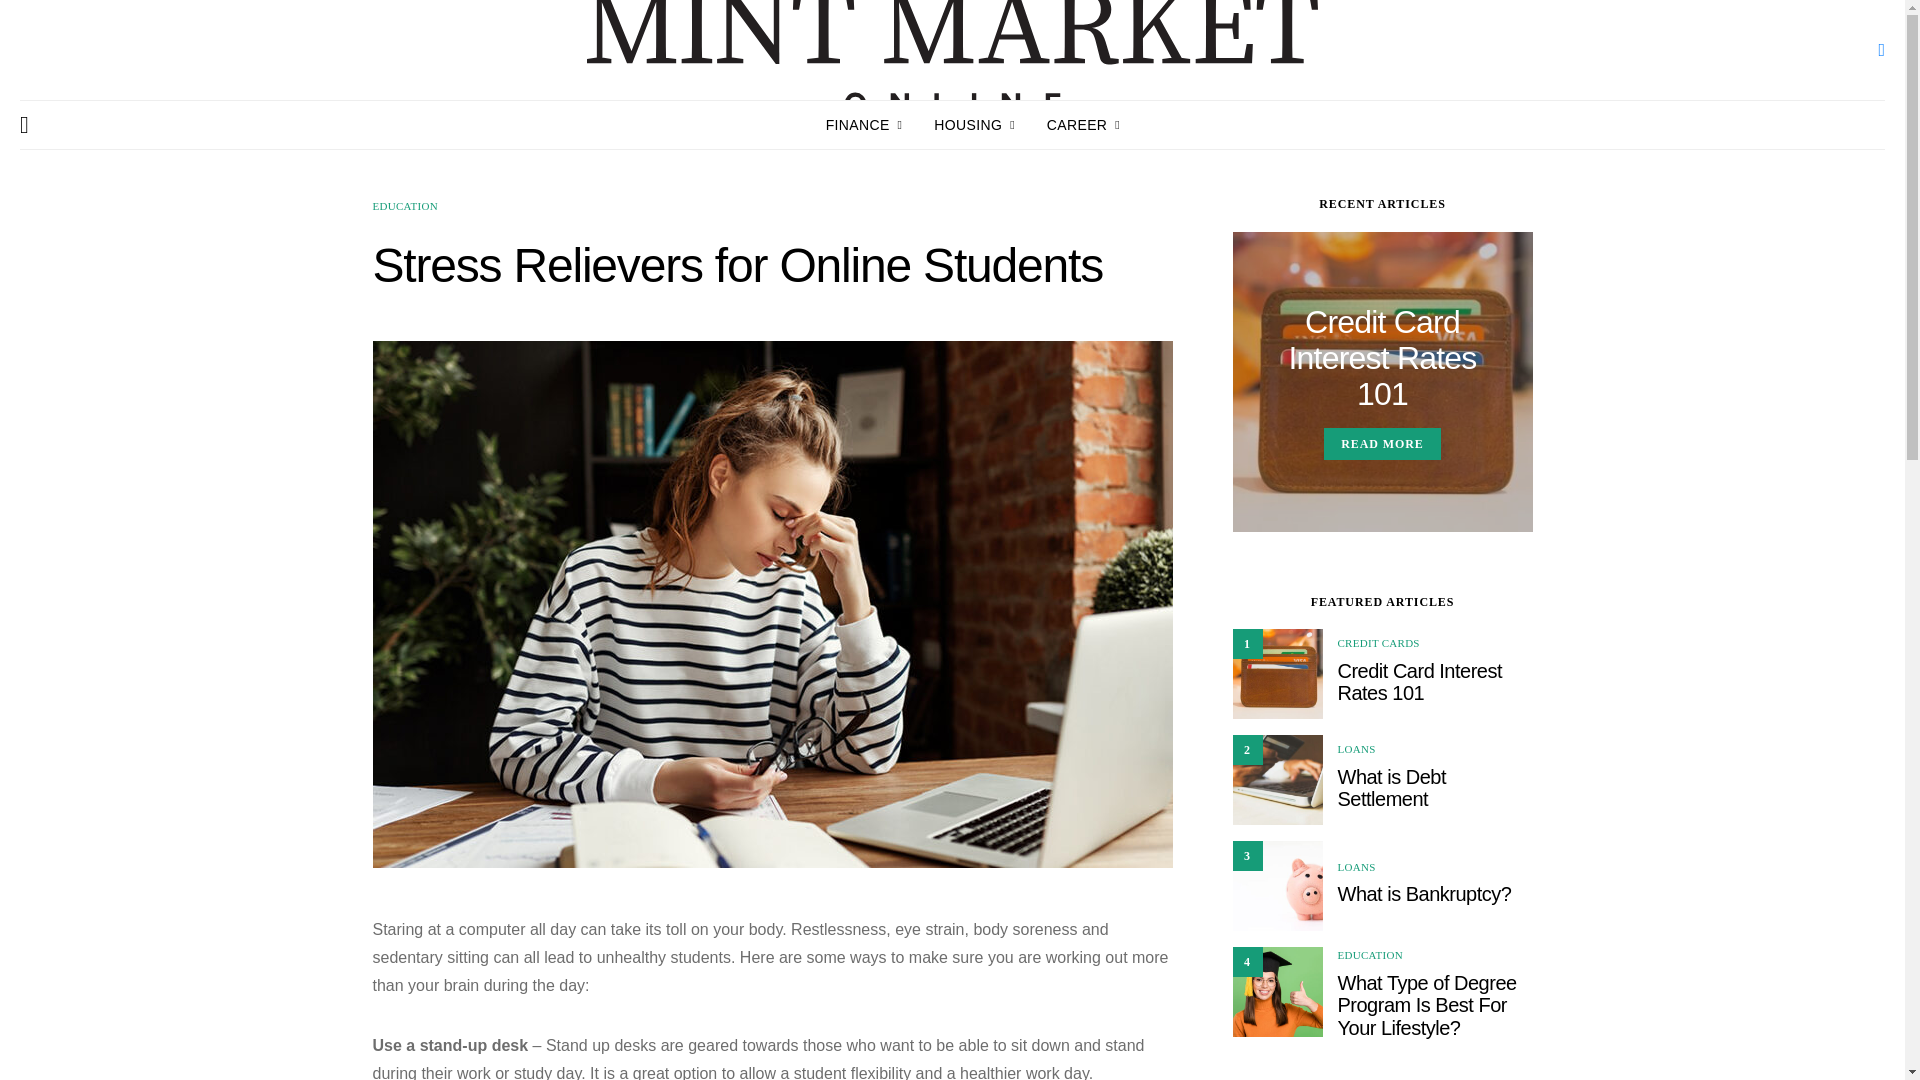  Describe the element at coordinates (1082, 125) in the screenshot. I see `CAREER` at that location.